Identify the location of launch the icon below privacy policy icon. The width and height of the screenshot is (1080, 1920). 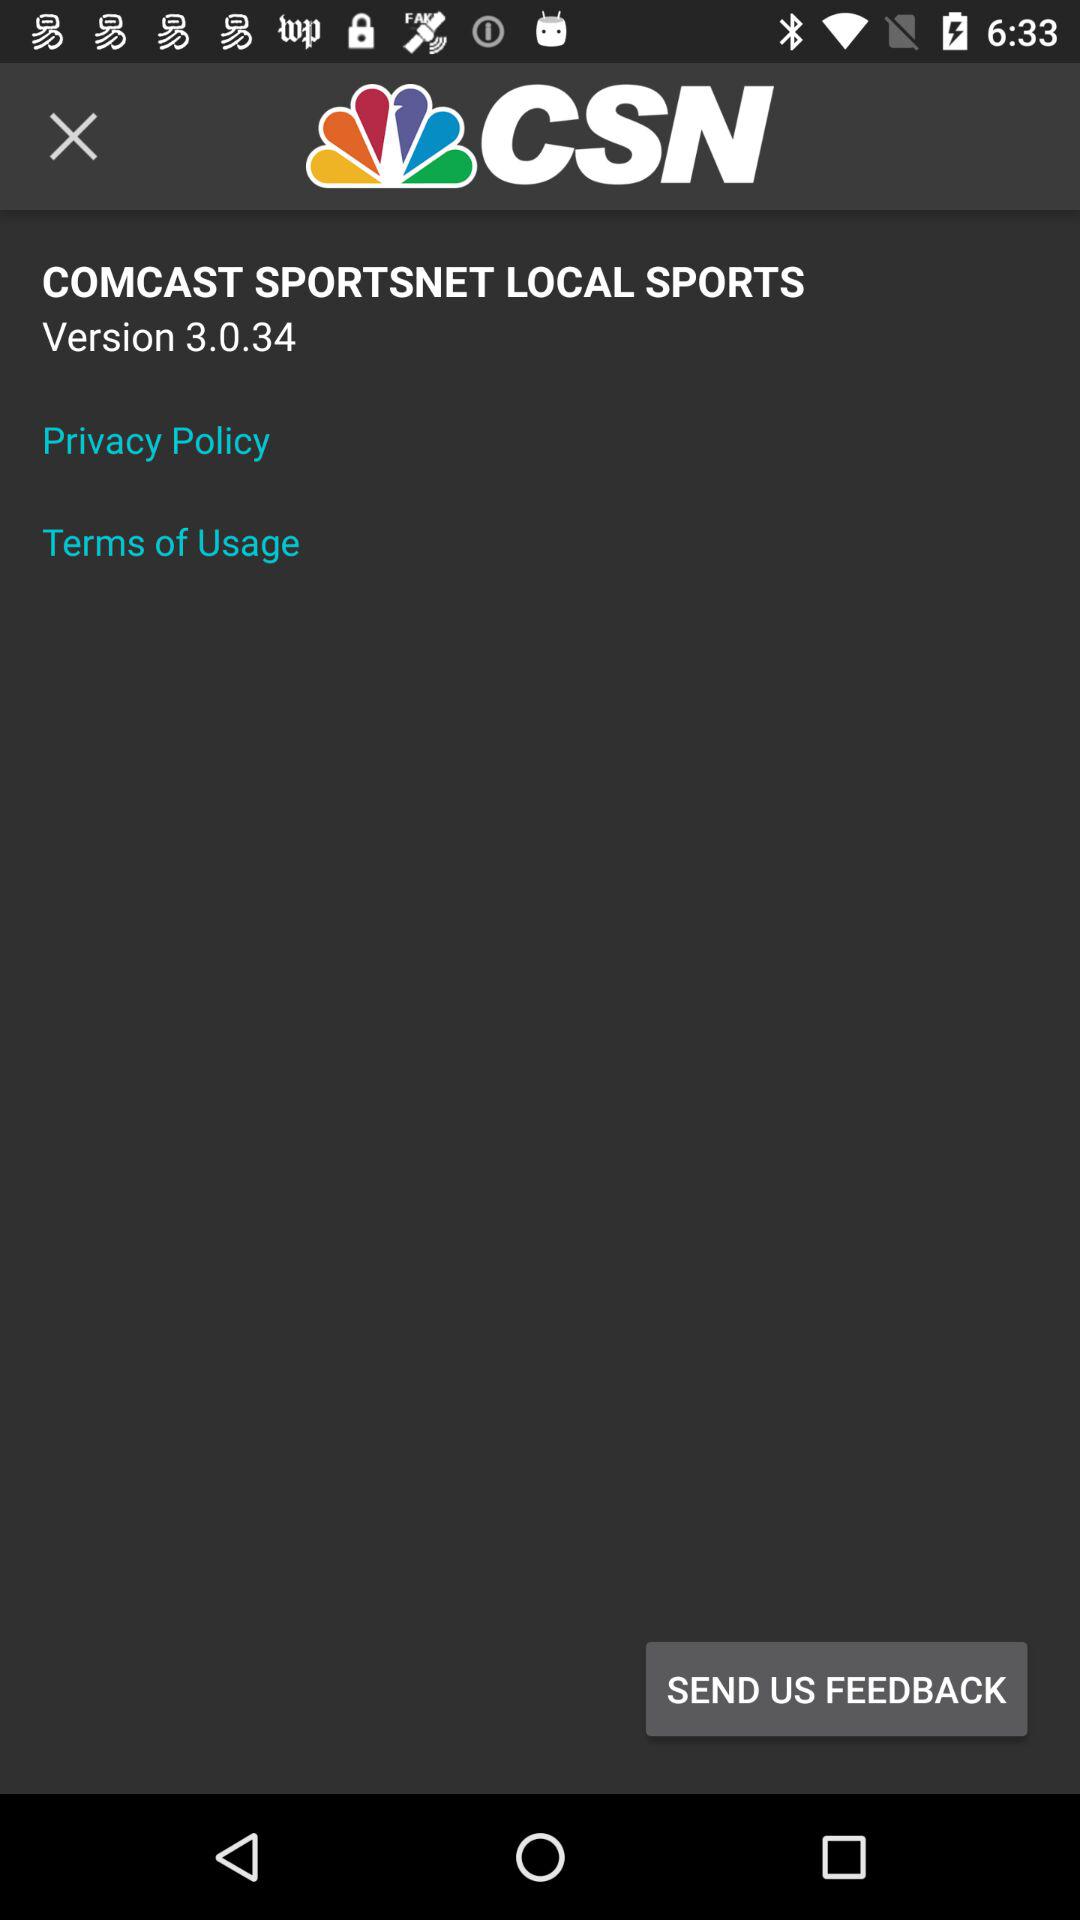
(184, 541).